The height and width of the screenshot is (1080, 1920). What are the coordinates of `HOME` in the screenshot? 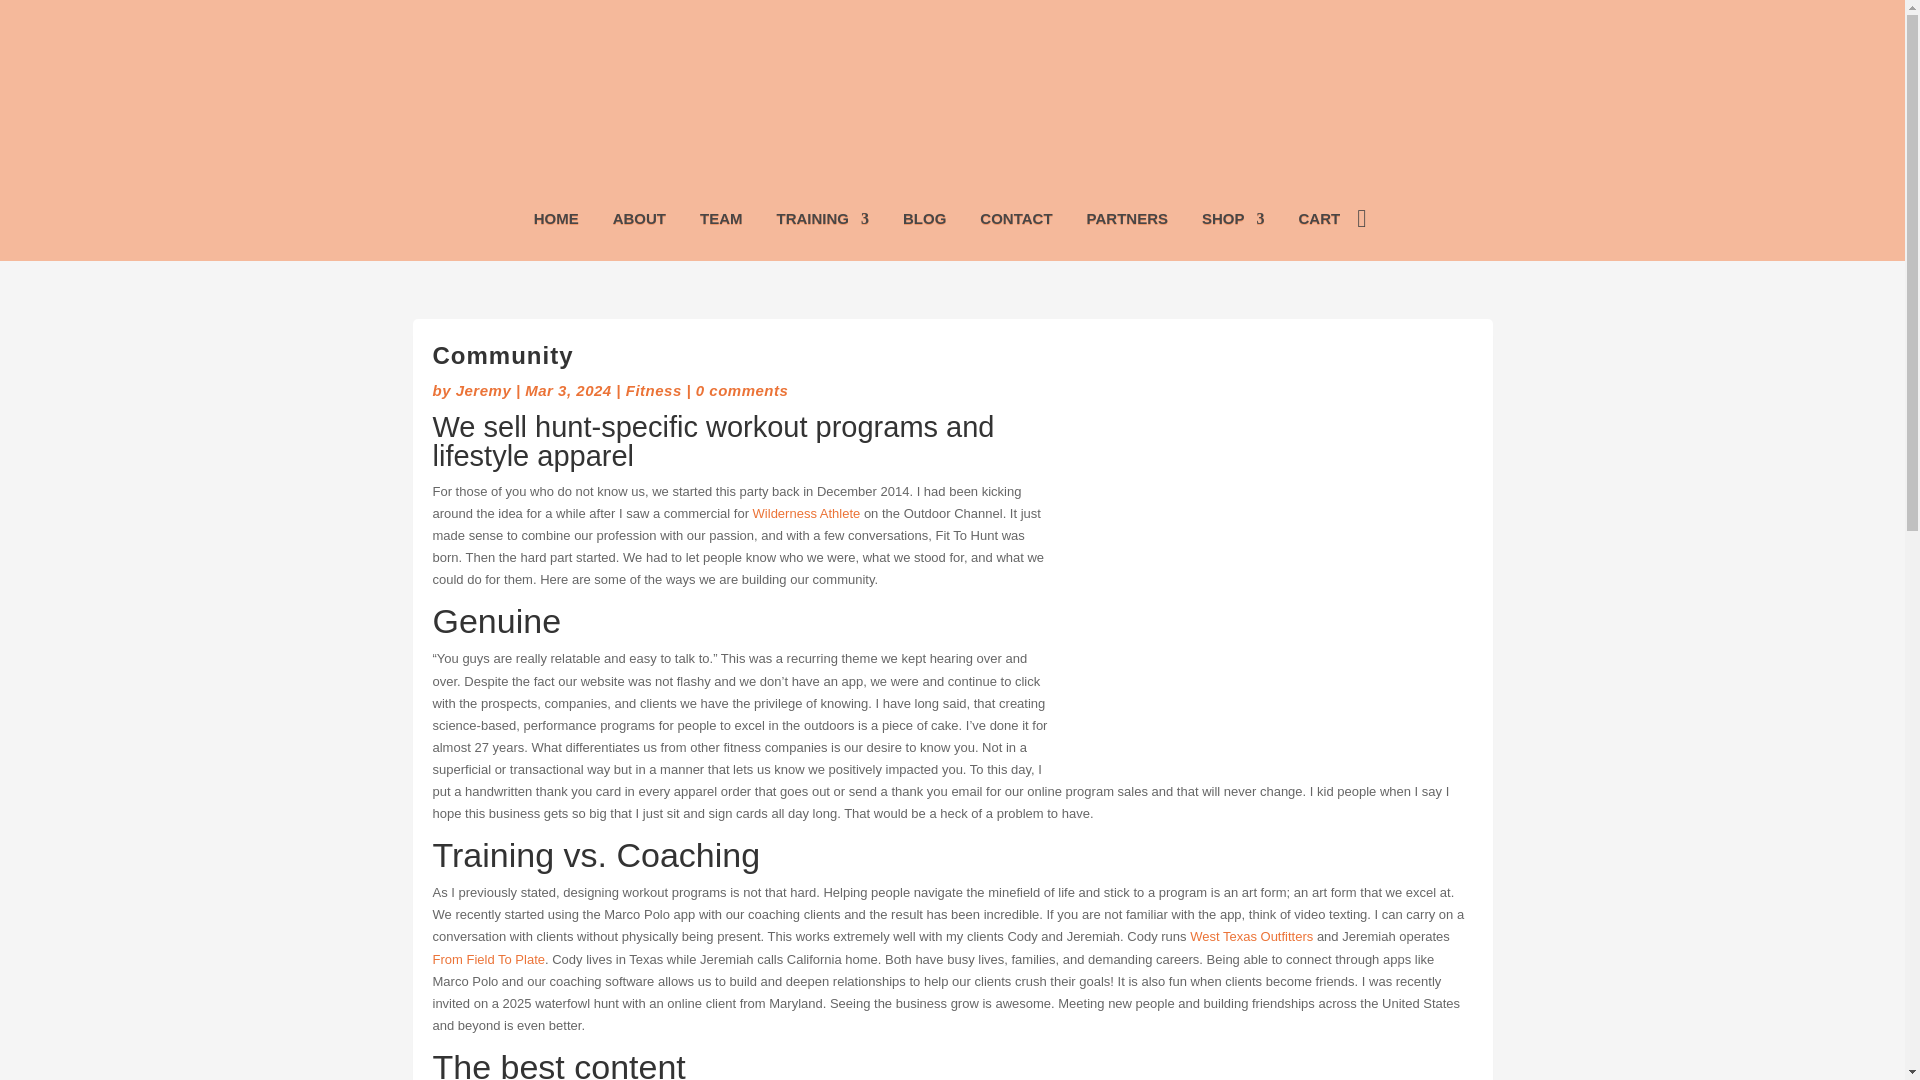 It's located at (556, 222).